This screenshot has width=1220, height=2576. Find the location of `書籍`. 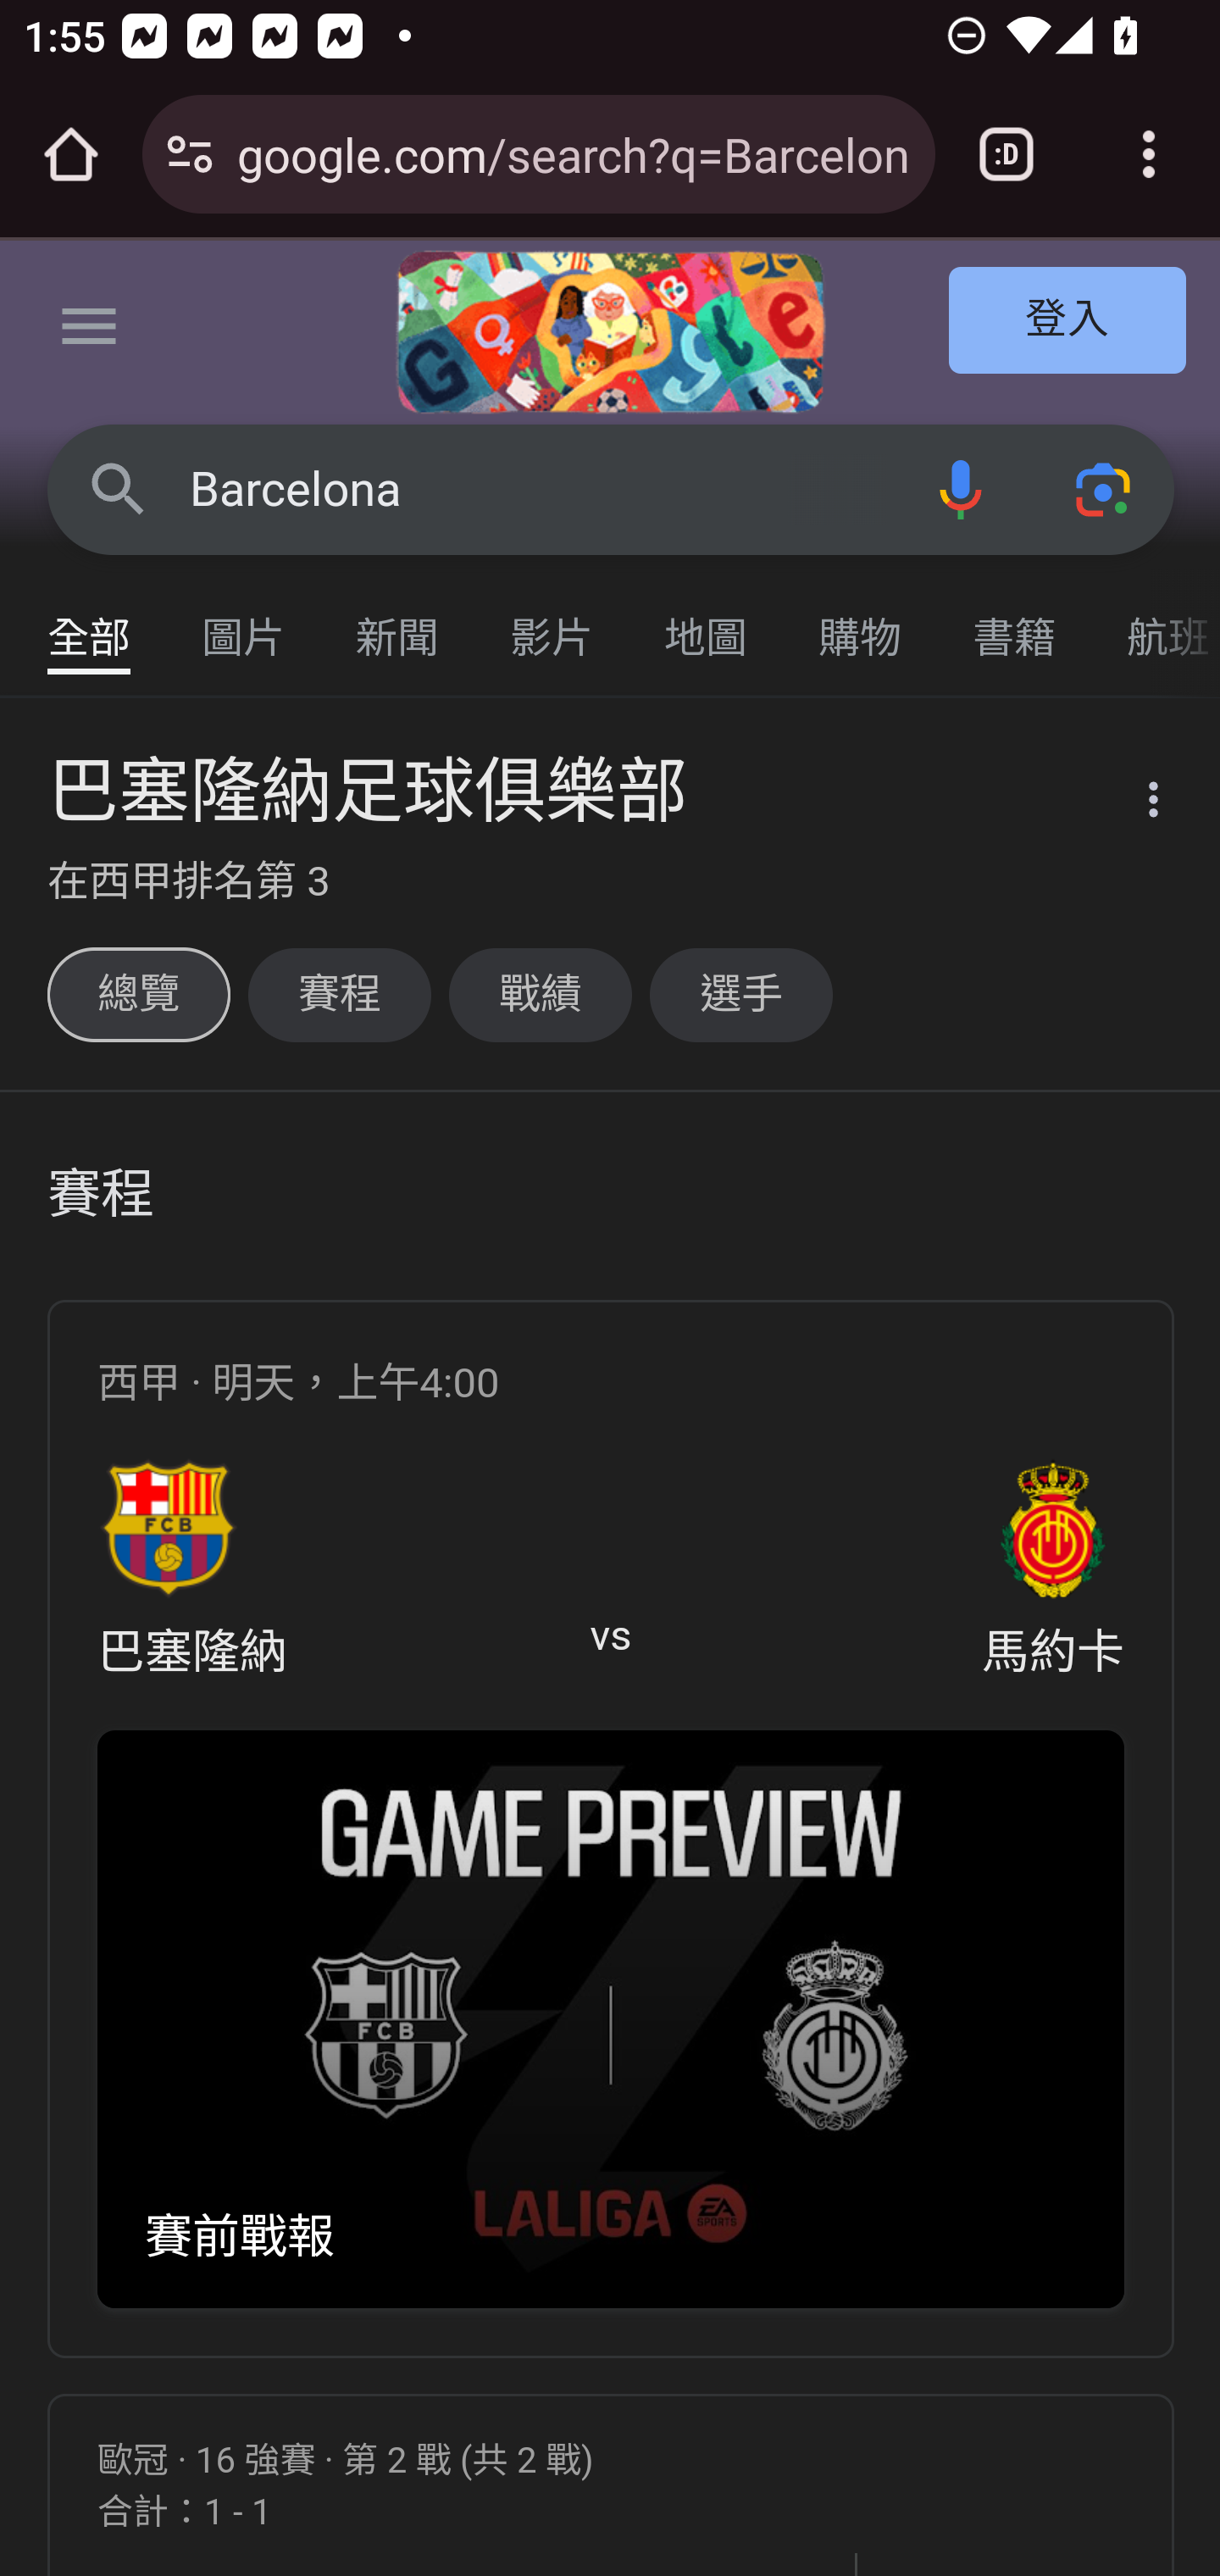

書籍 is located at coordinates (1015, 622).